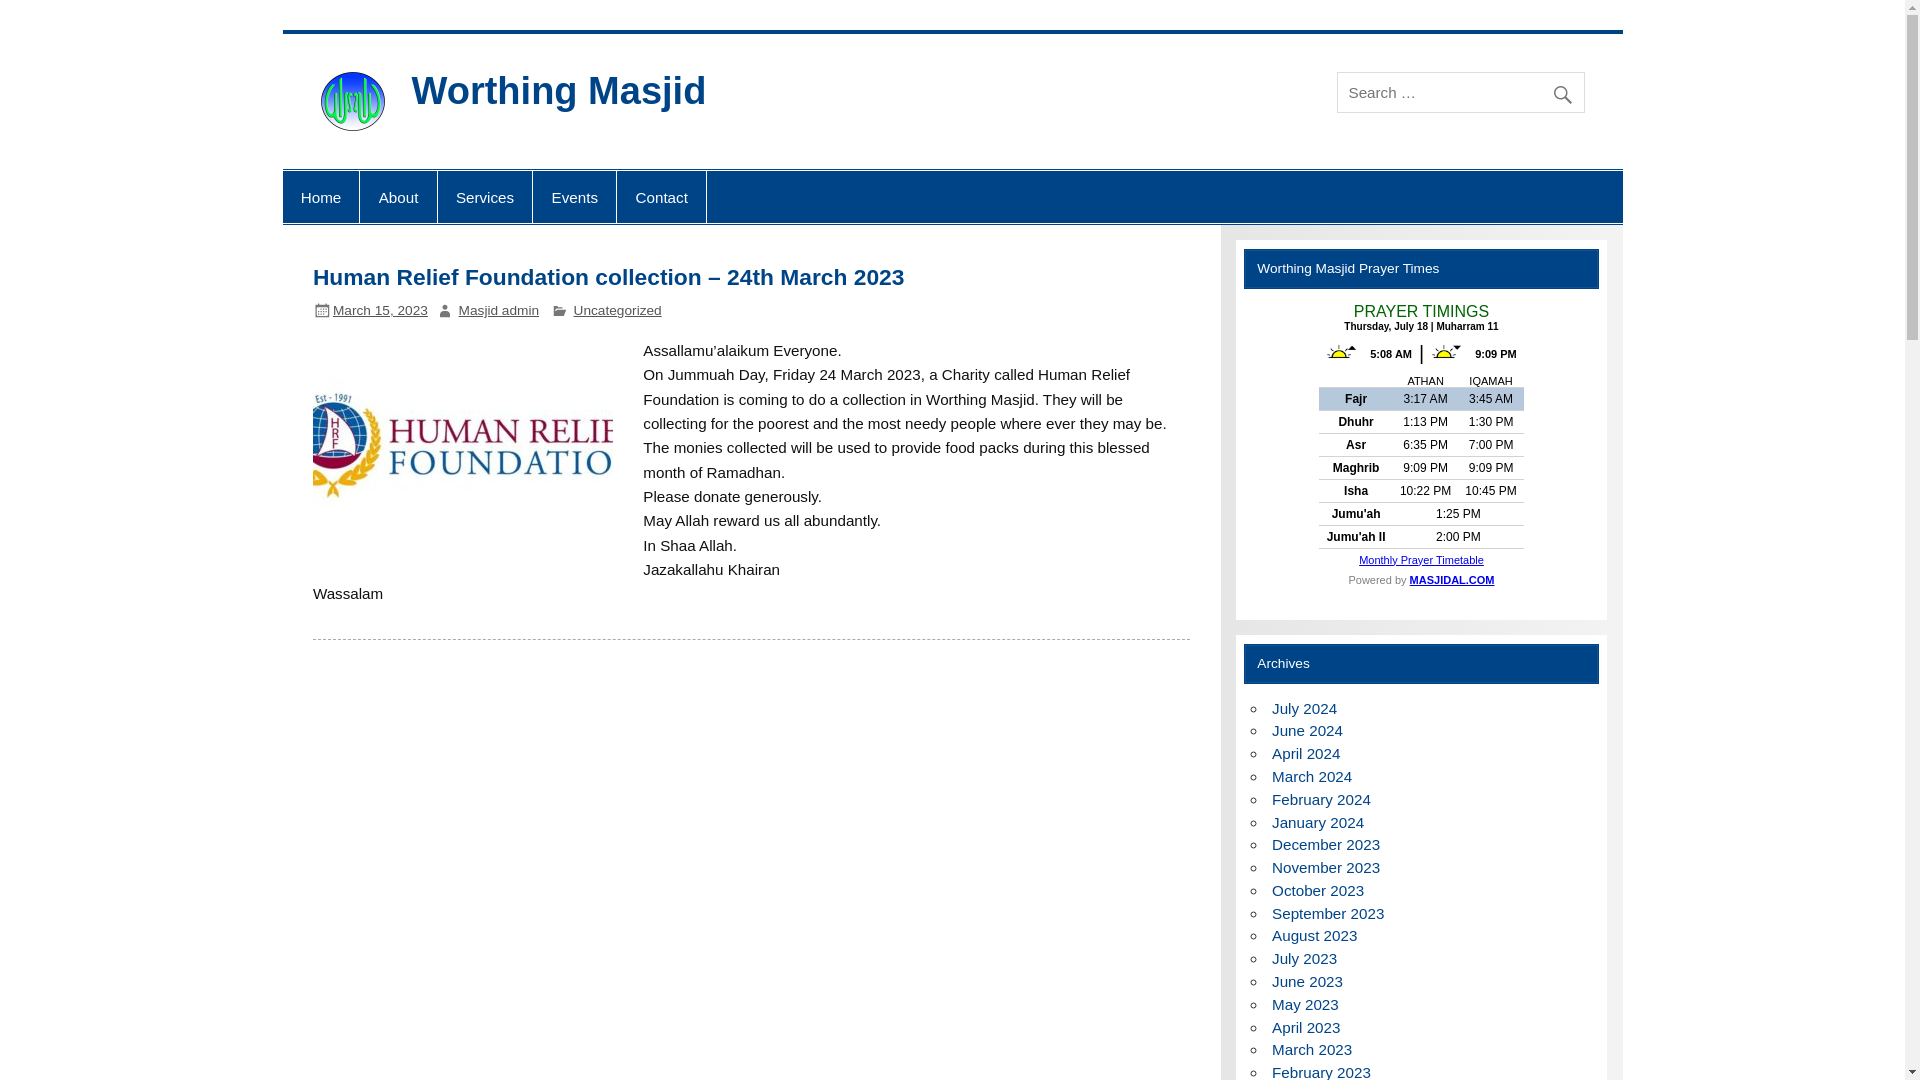 This screenshot has width=1920, height=1080. What do you see at coordinates (618, 310) in the screenshot?
I see `Uncategorized` at bounding box center [618, 310].